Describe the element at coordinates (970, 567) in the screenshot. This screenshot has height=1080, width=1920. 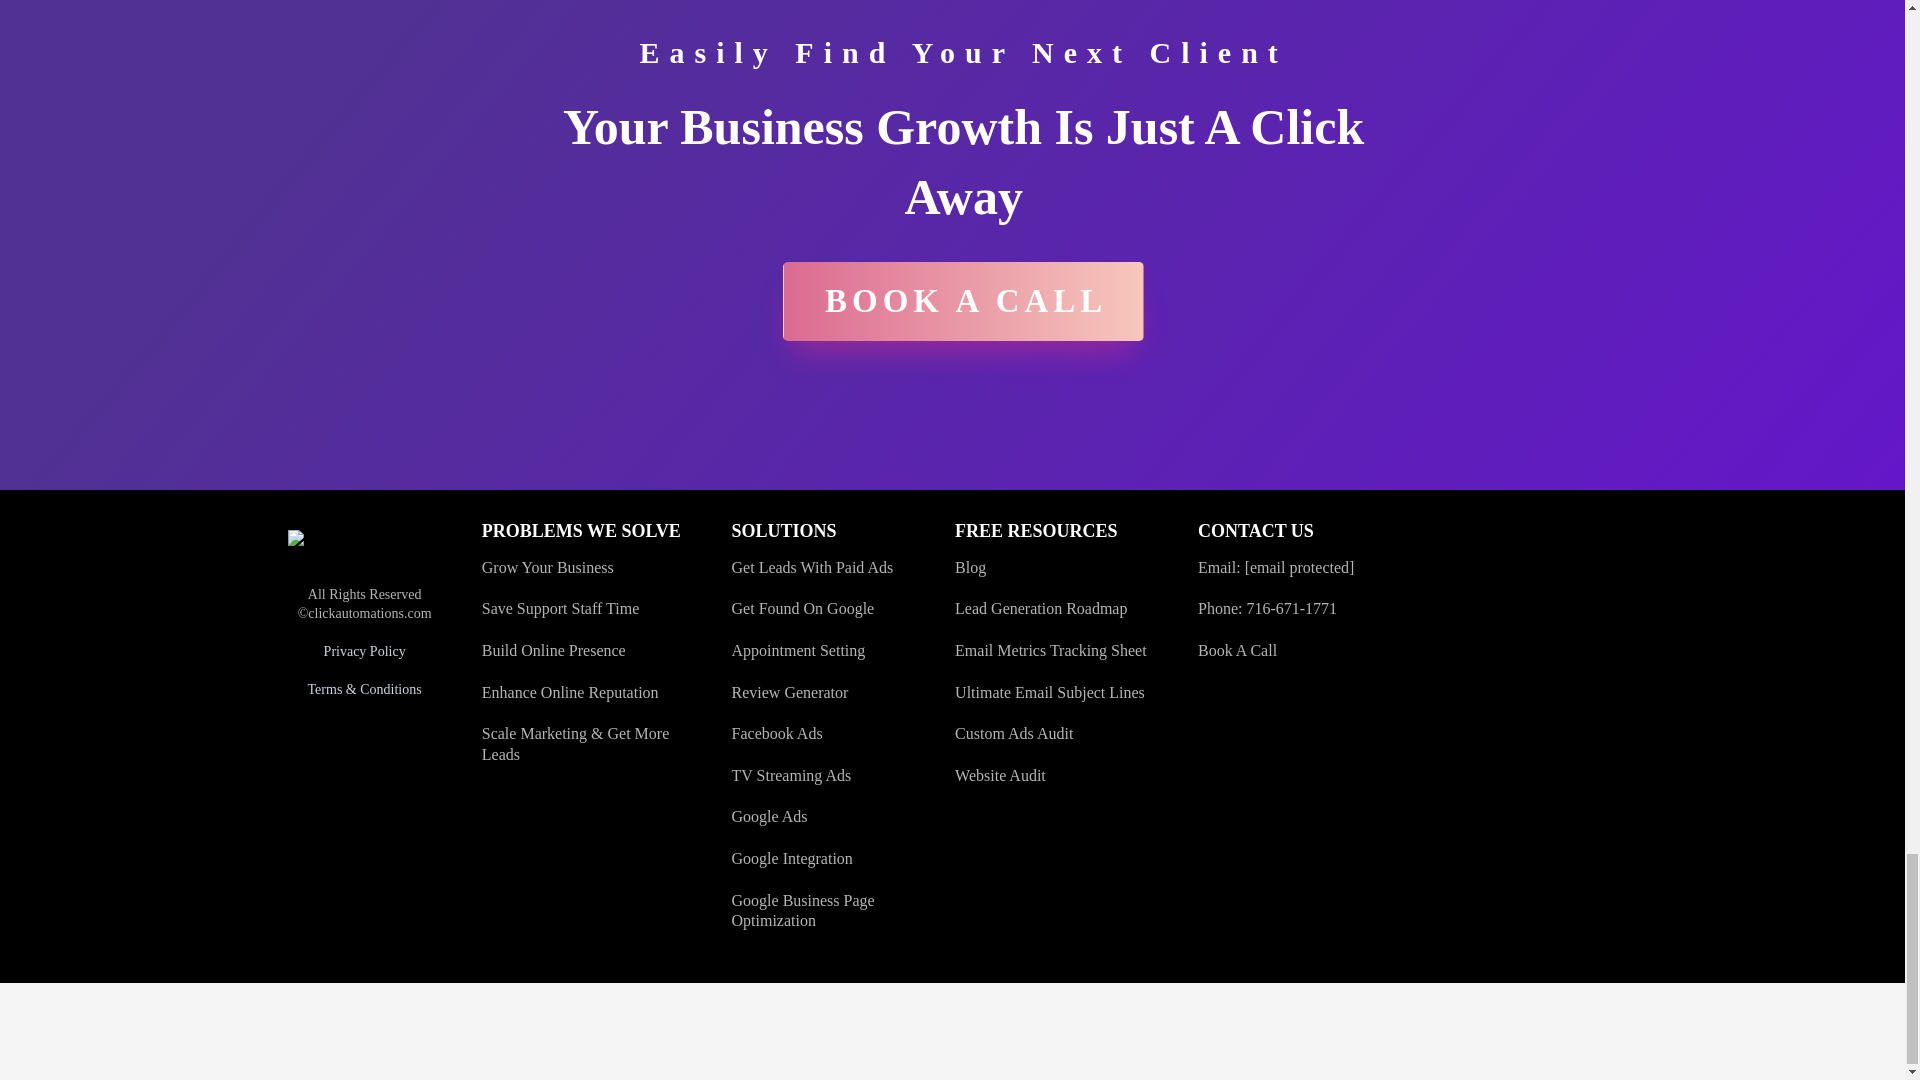
I see `Blog` at that location.